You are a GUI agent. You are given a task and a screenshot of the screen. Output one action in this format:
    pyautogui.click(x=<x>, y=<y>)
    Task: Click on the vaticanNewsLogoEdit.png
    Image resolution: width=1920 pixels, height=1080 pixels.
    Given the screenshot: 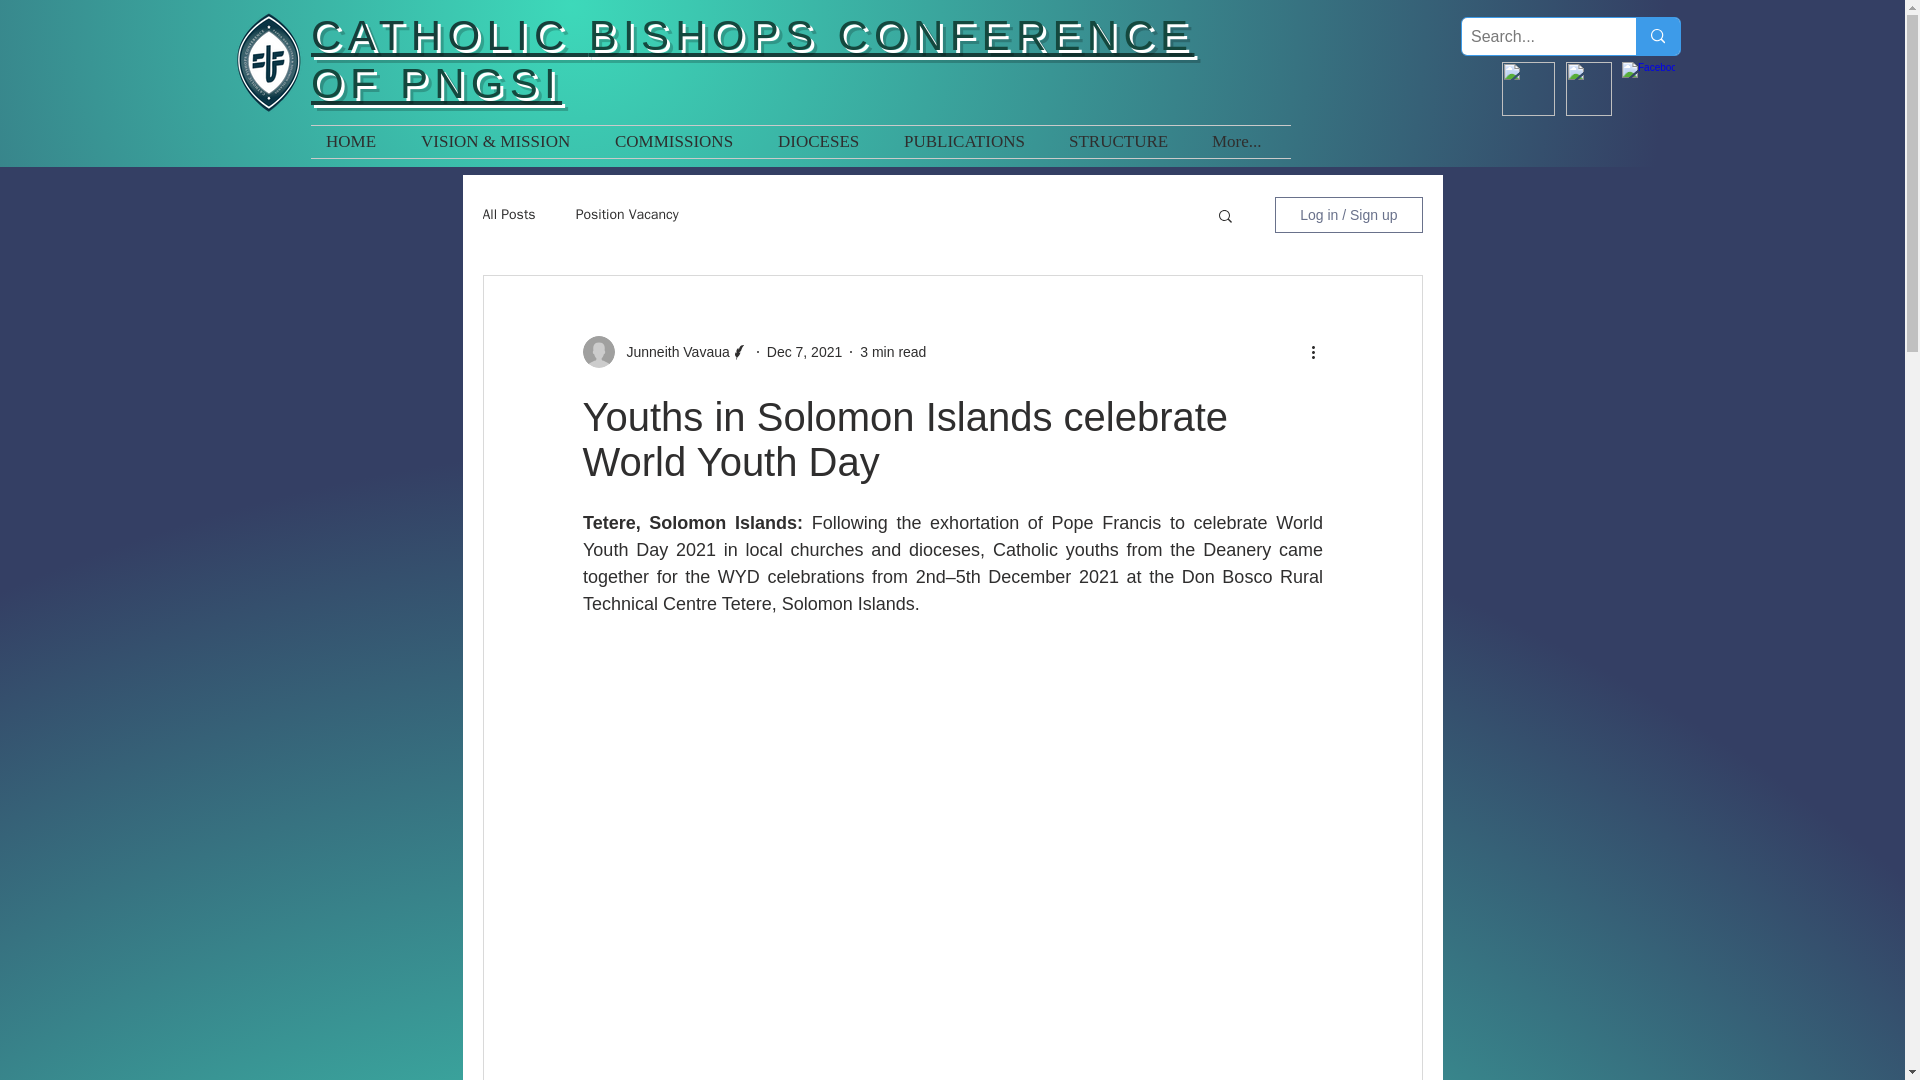 What is the action you would take?
    pyautogui.click(x=1528, y=88)
    